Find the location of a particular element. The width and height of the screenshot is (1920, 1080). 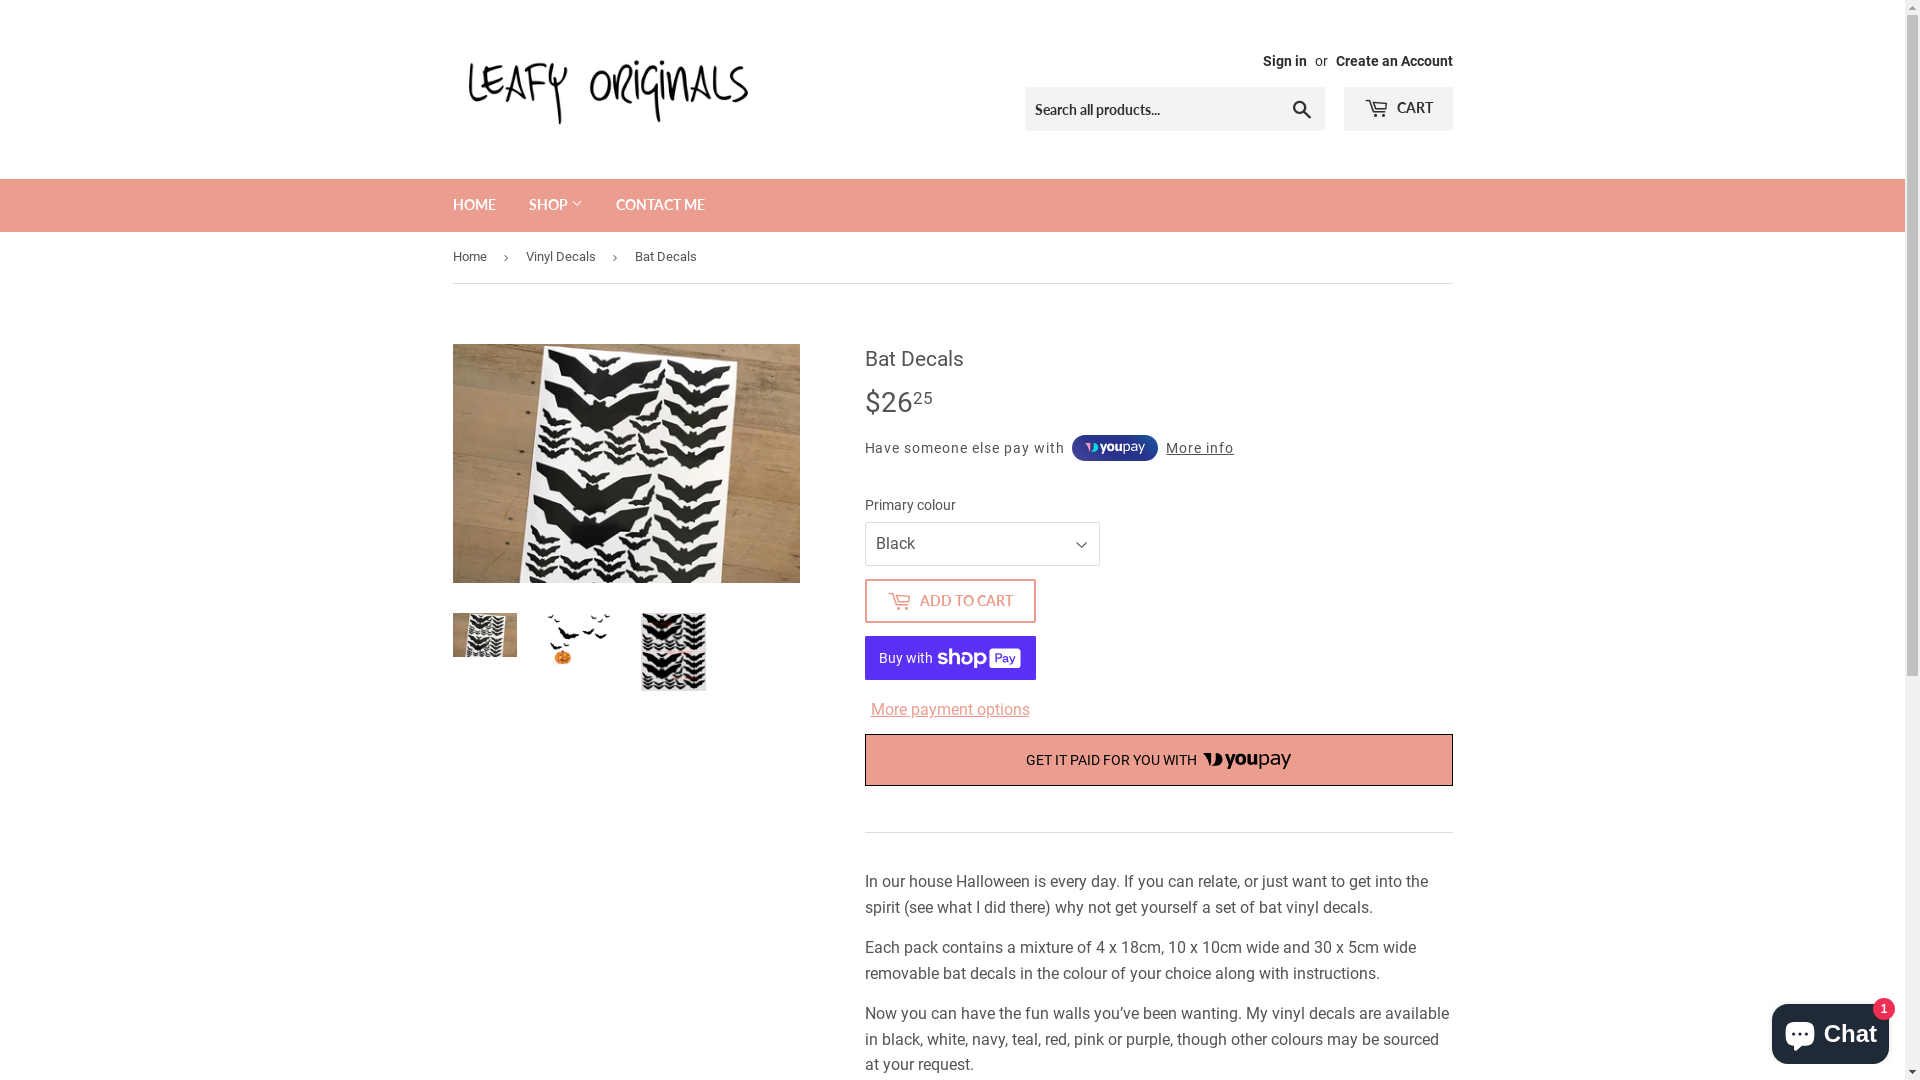

Have someone else pay with
More info is located at coordinates (1049, 448).